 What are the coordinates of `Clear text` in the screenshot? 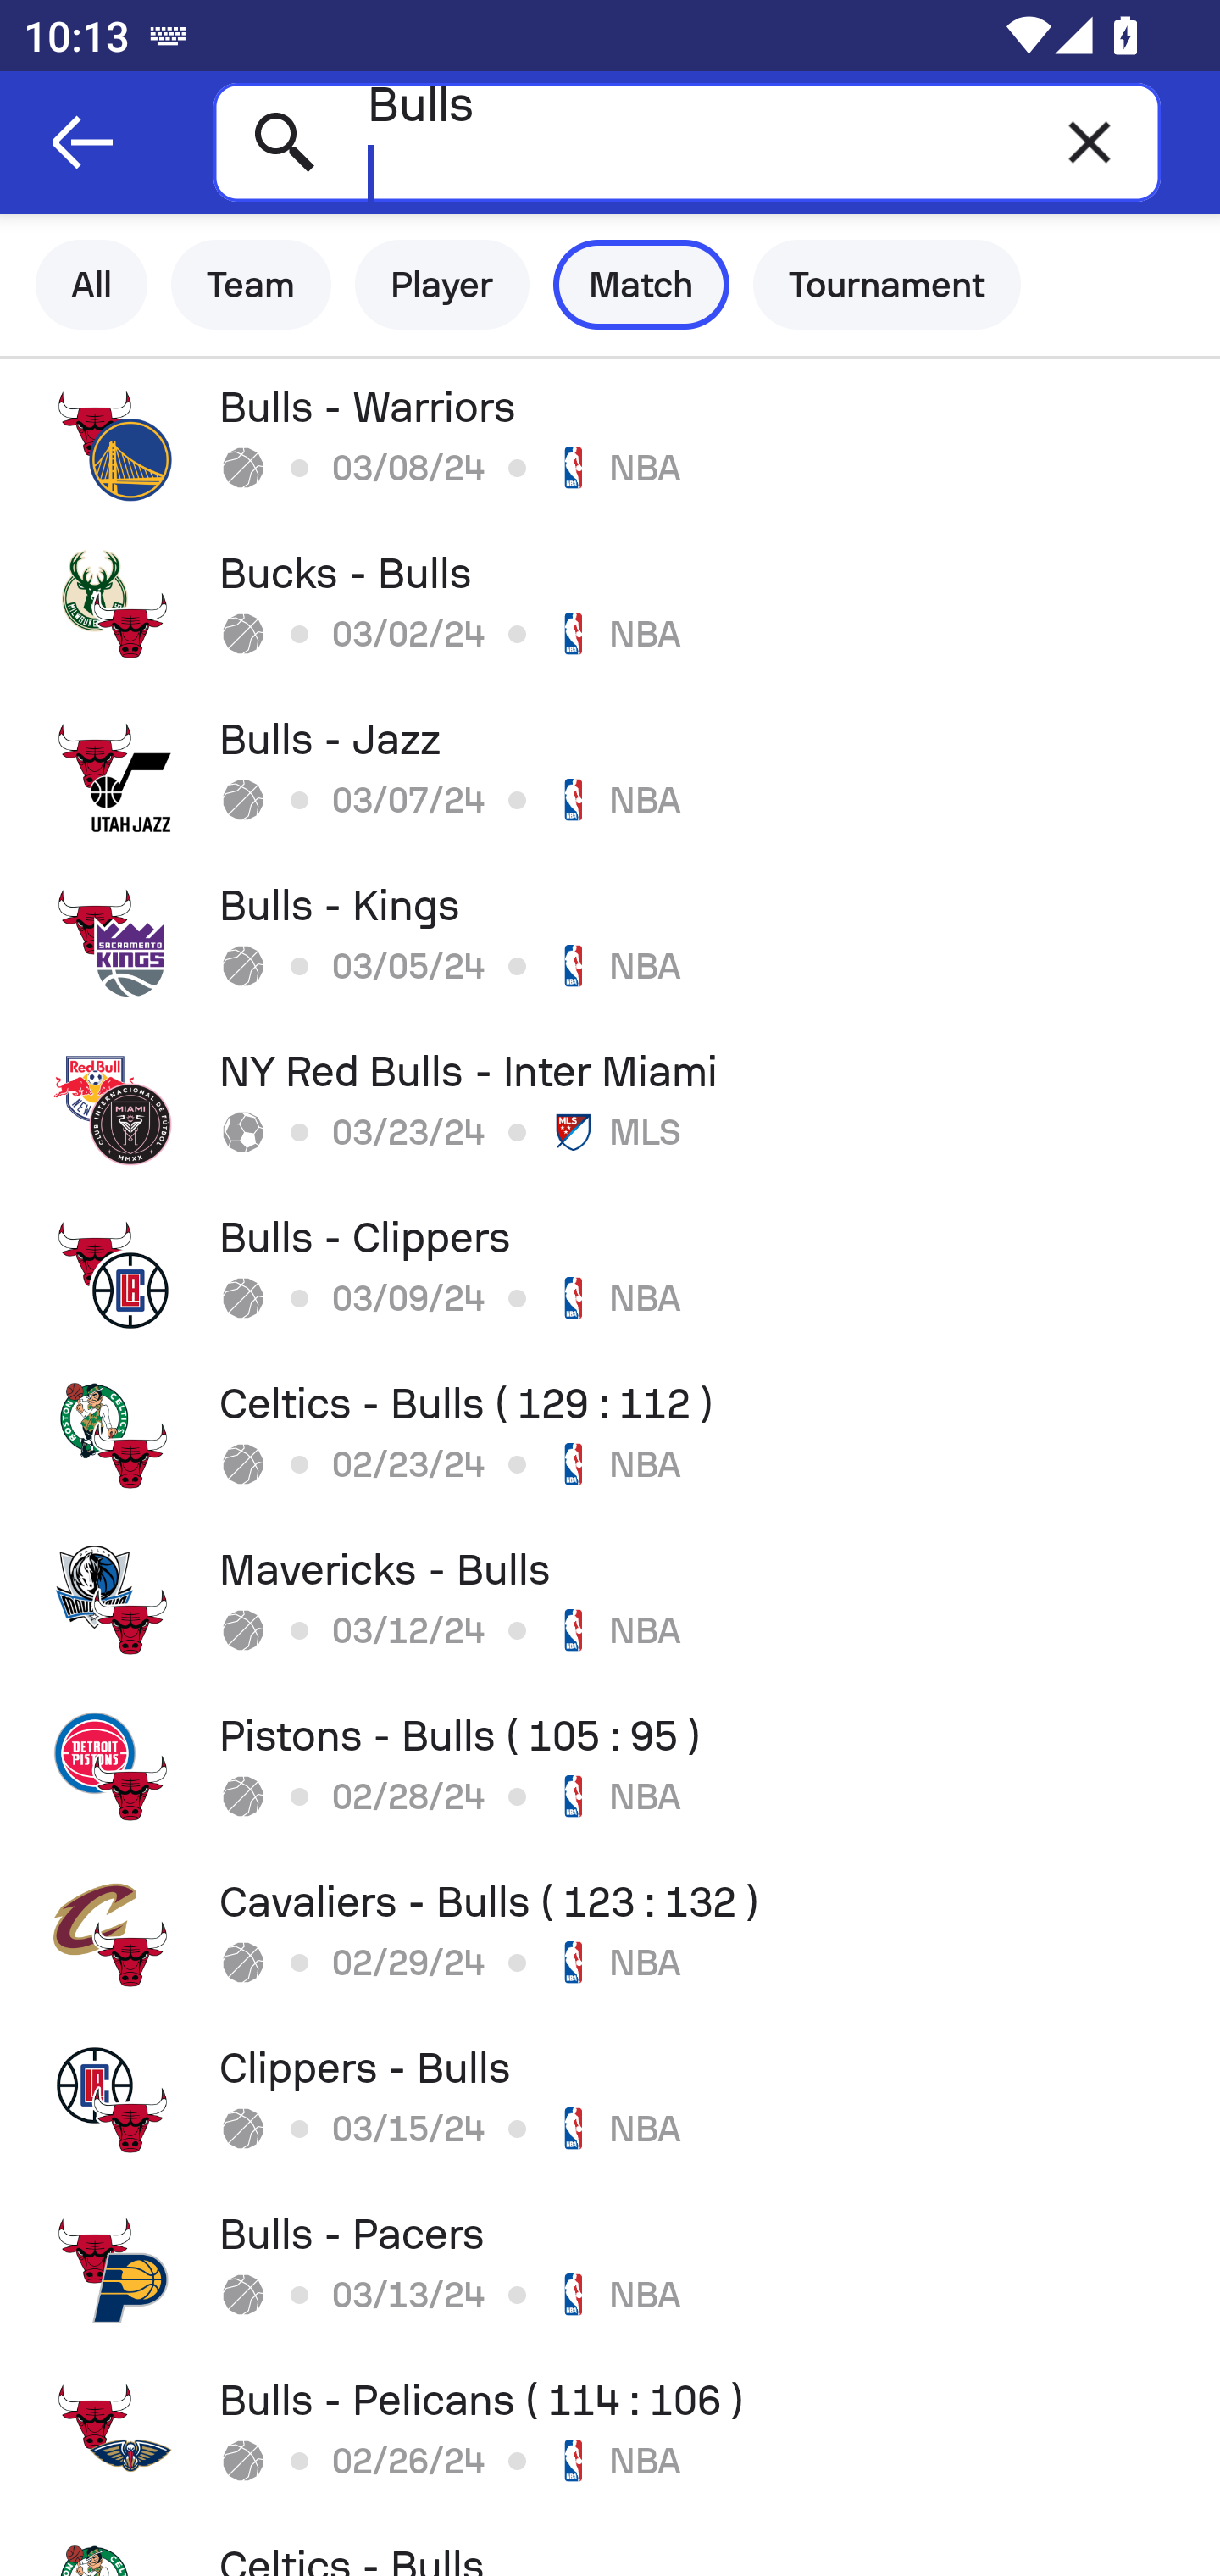 It's located at (1090, 142).